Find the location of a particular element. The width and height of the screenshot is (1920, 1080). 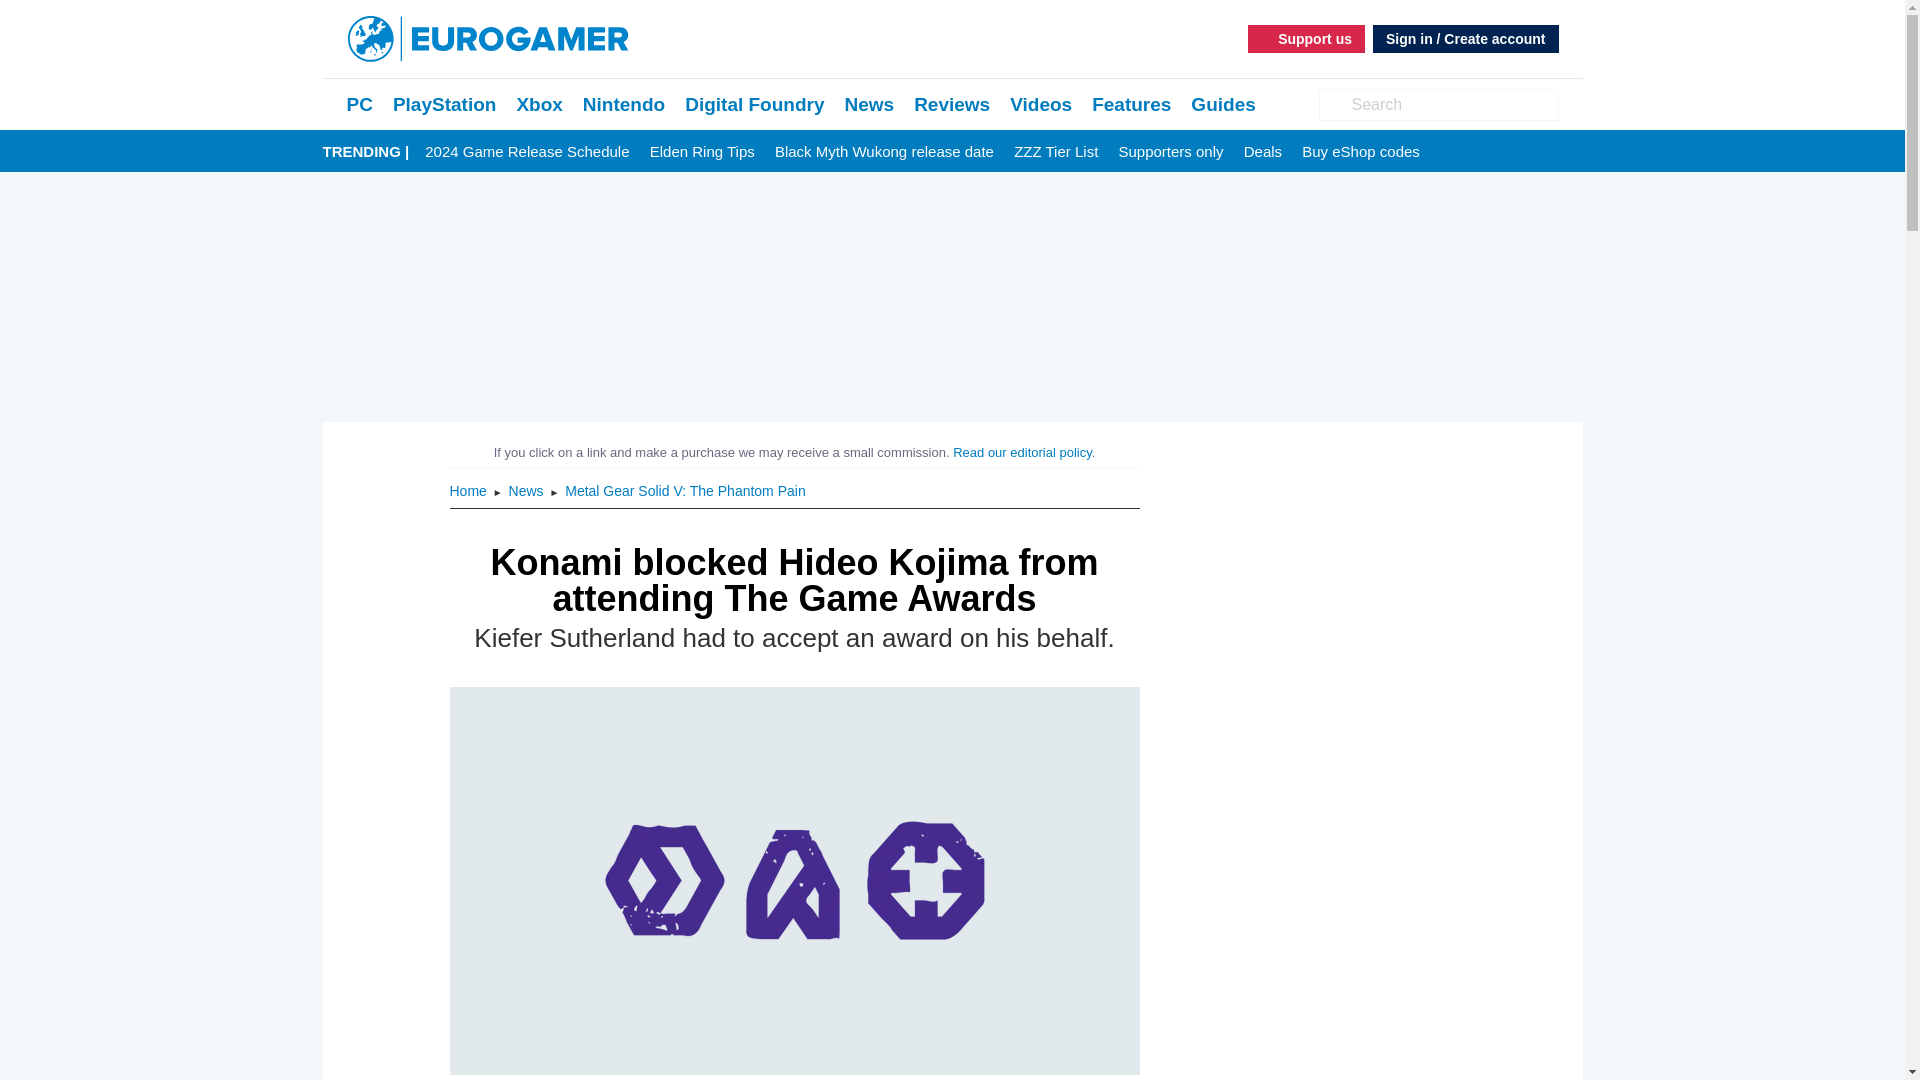

Support us is located at coordinates (1306, 38).